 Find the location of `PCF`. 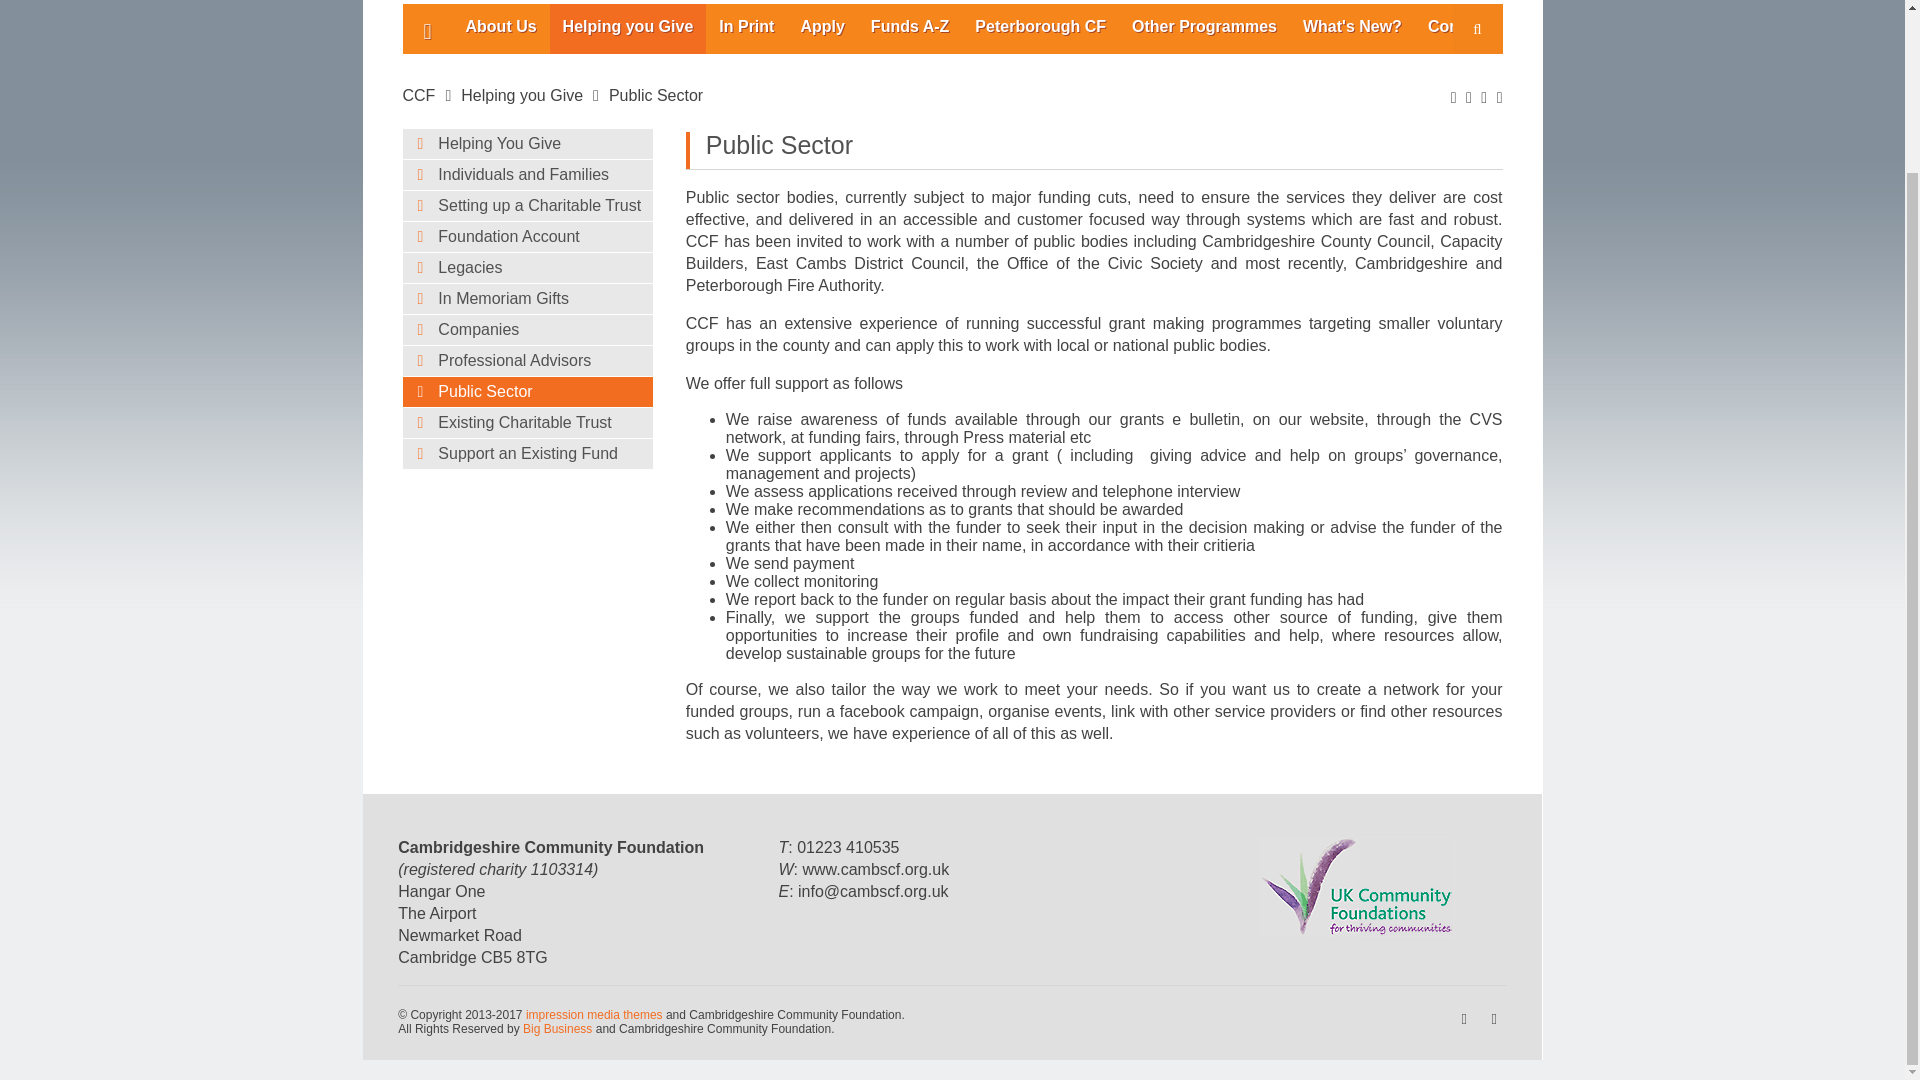

PCF is located at coordinates (1040, 29).